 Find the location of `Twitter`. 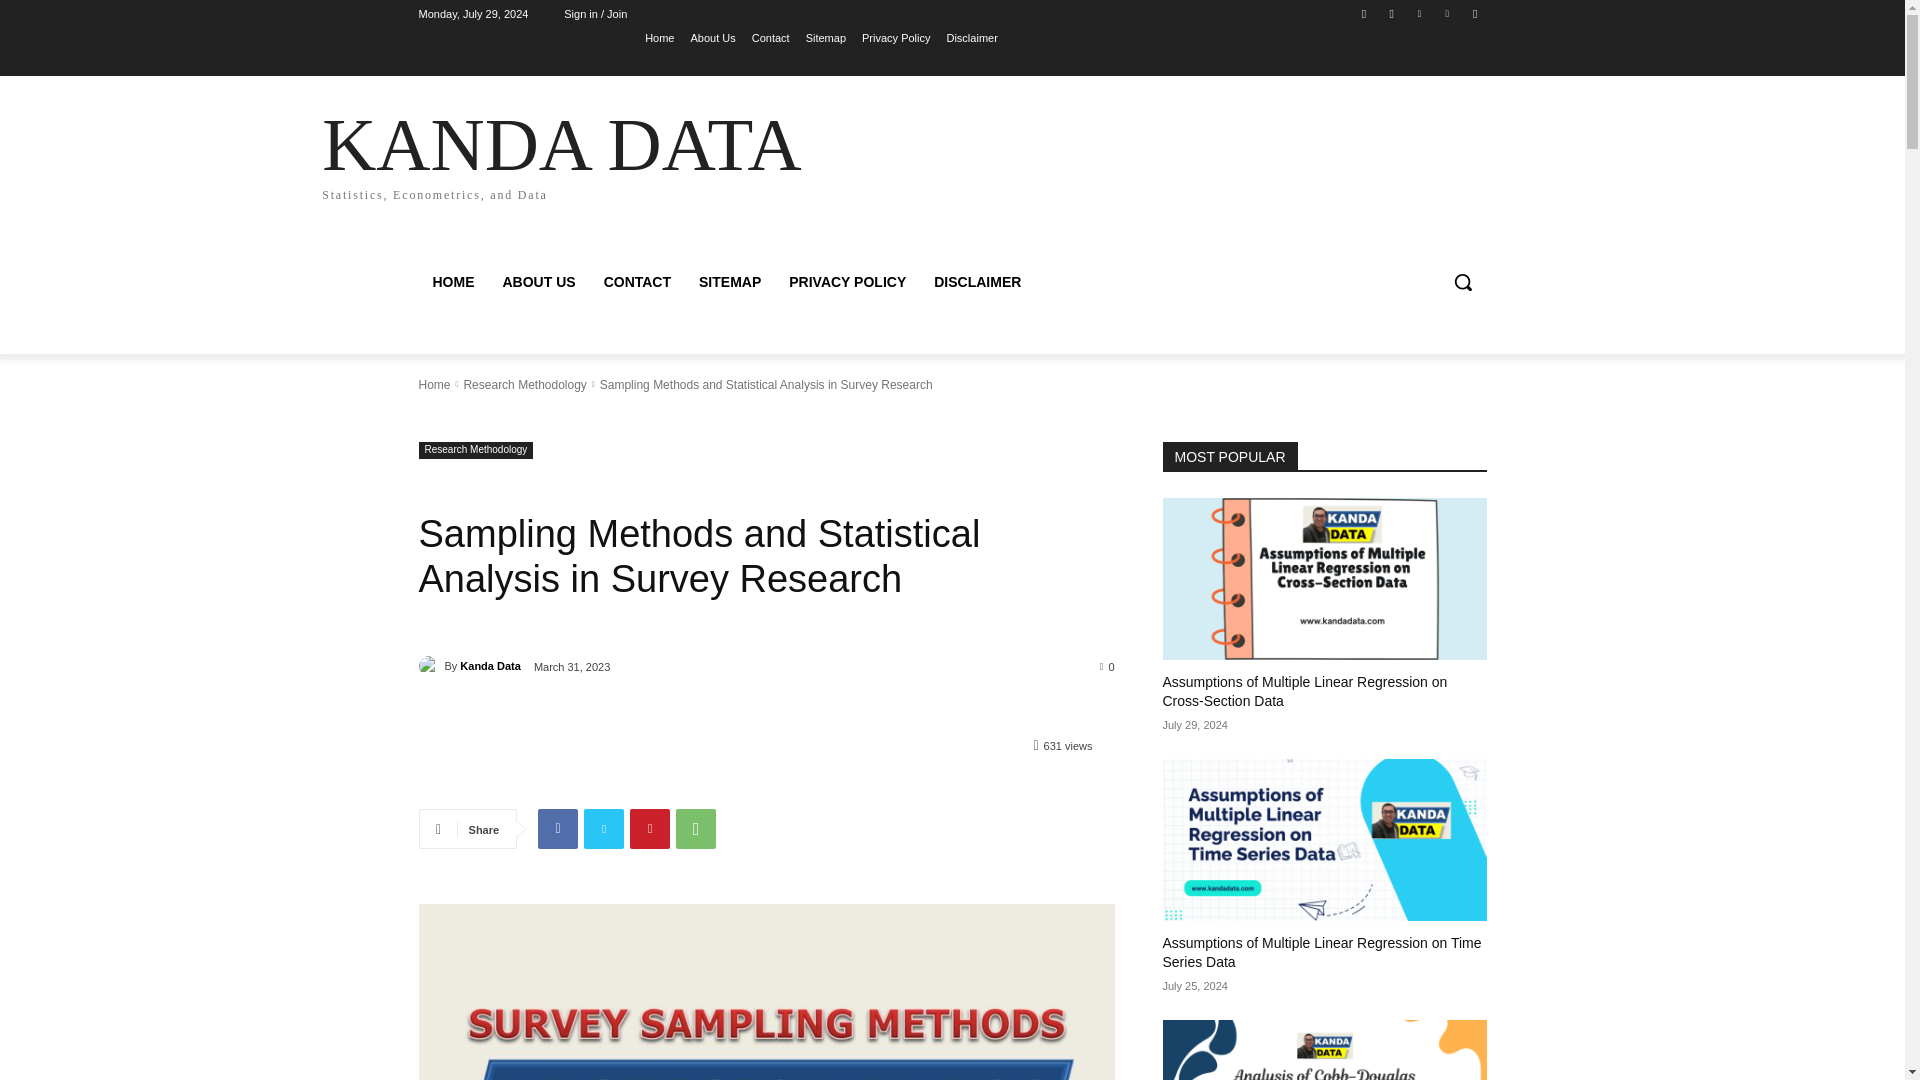

Twitter is located at coordinates (1418, 13).